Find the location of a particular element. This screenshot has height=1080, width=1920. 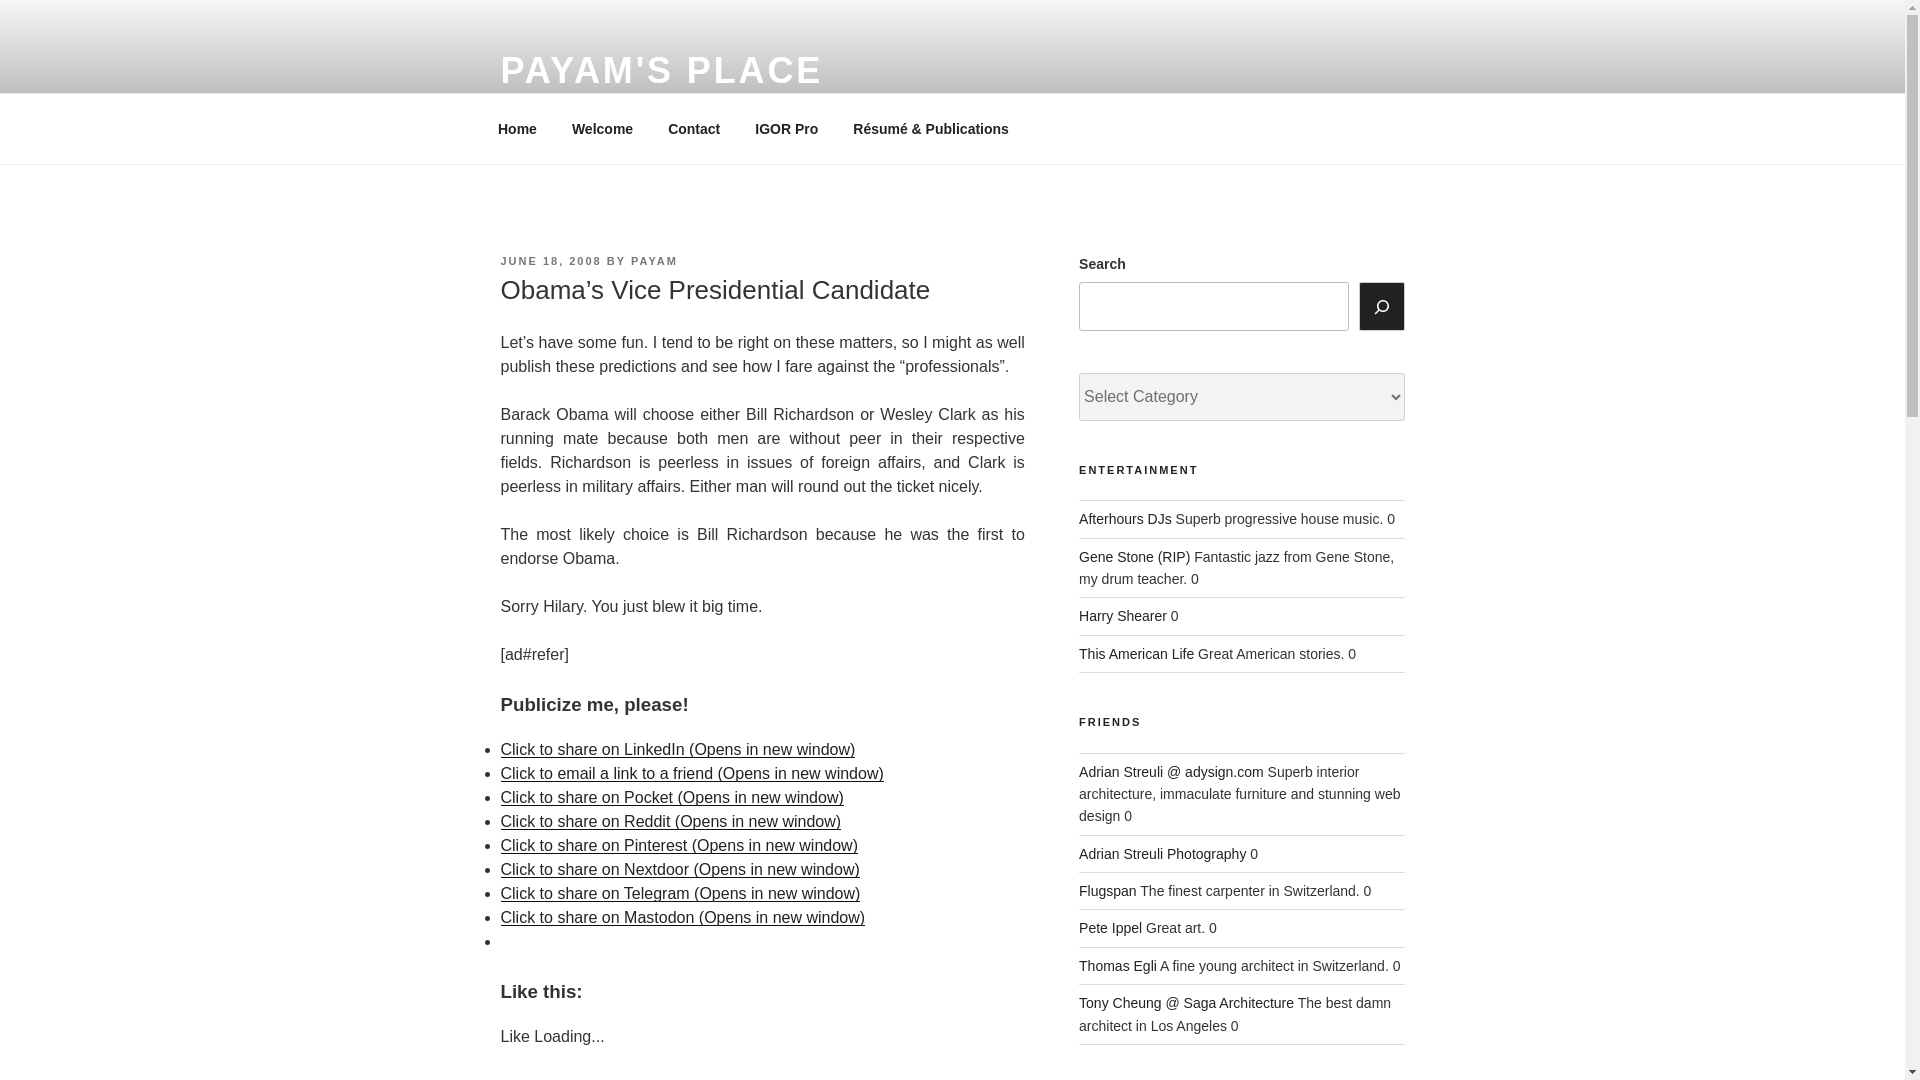

Click to share on Telegram is located at coordinates (680, 892).